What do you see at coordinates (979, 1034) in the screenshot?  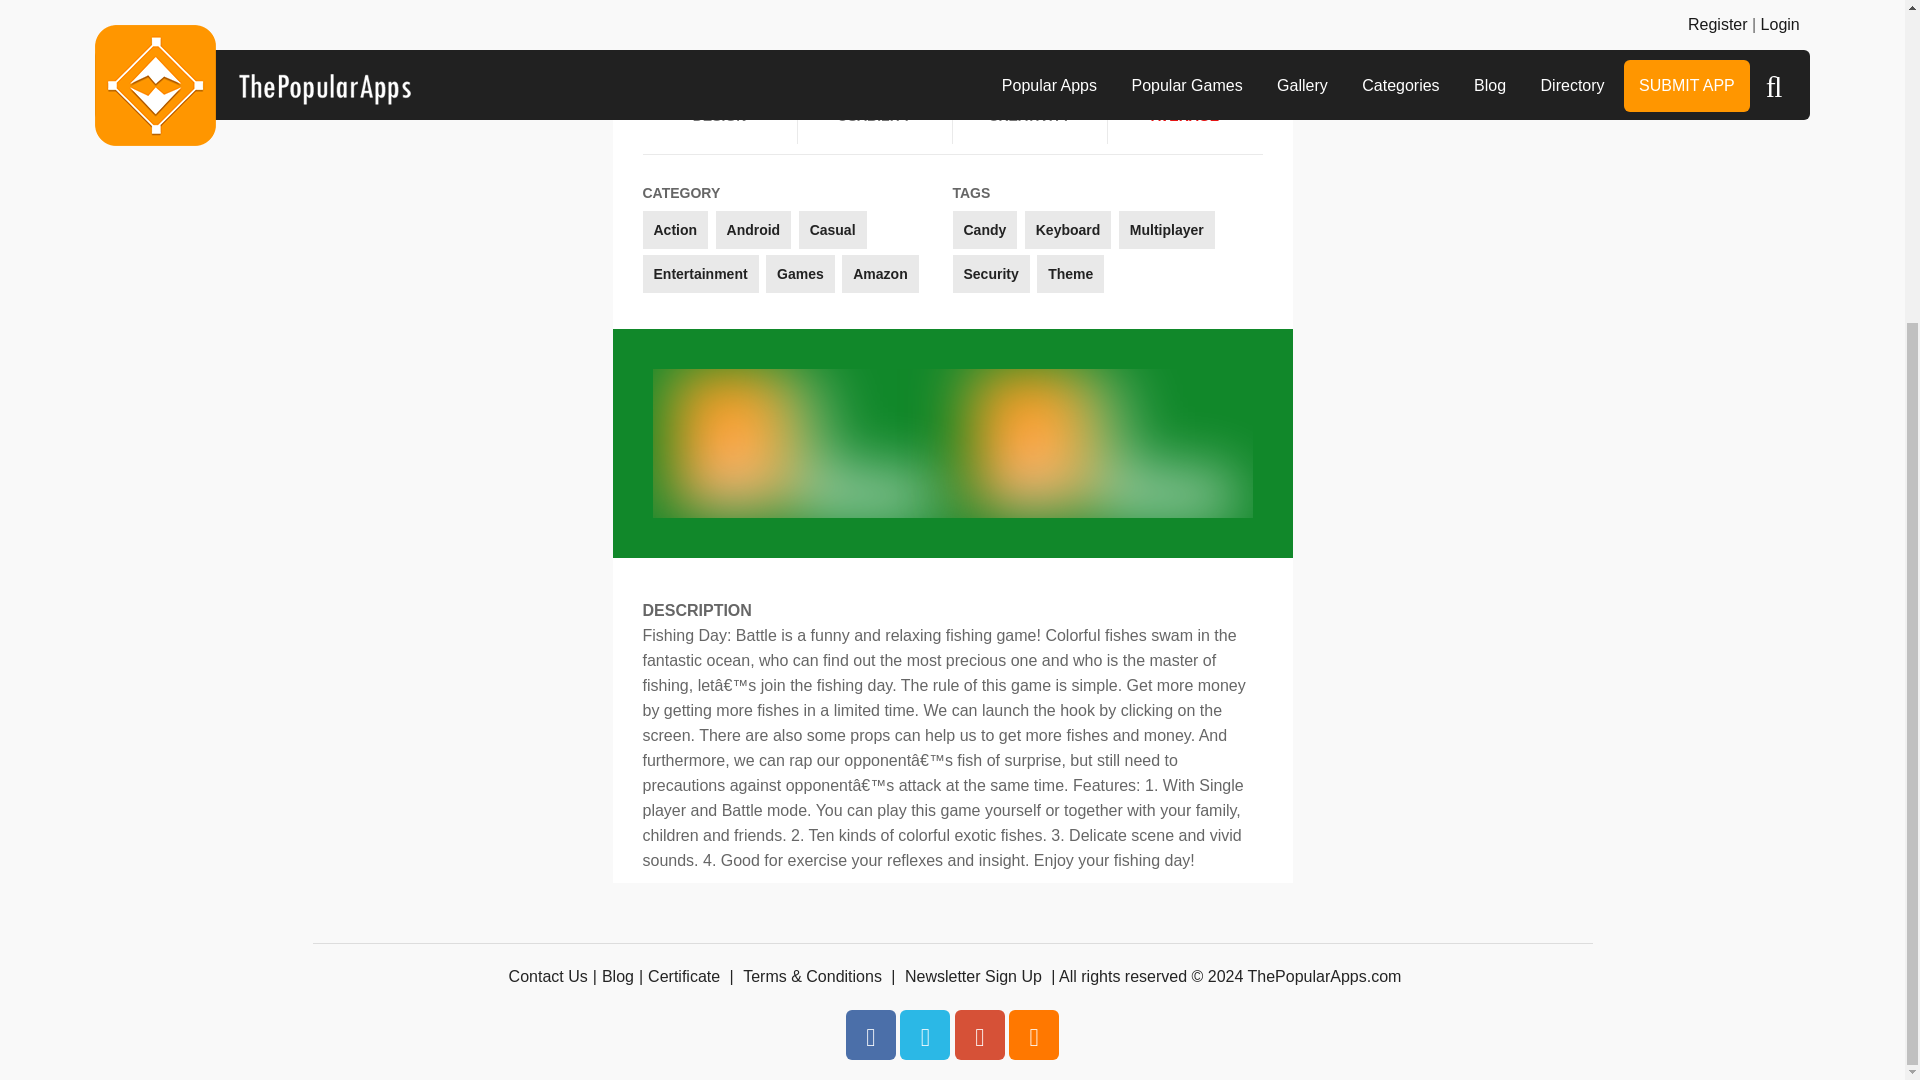 I see `Pinterest` at bounding box center [979, 1034].